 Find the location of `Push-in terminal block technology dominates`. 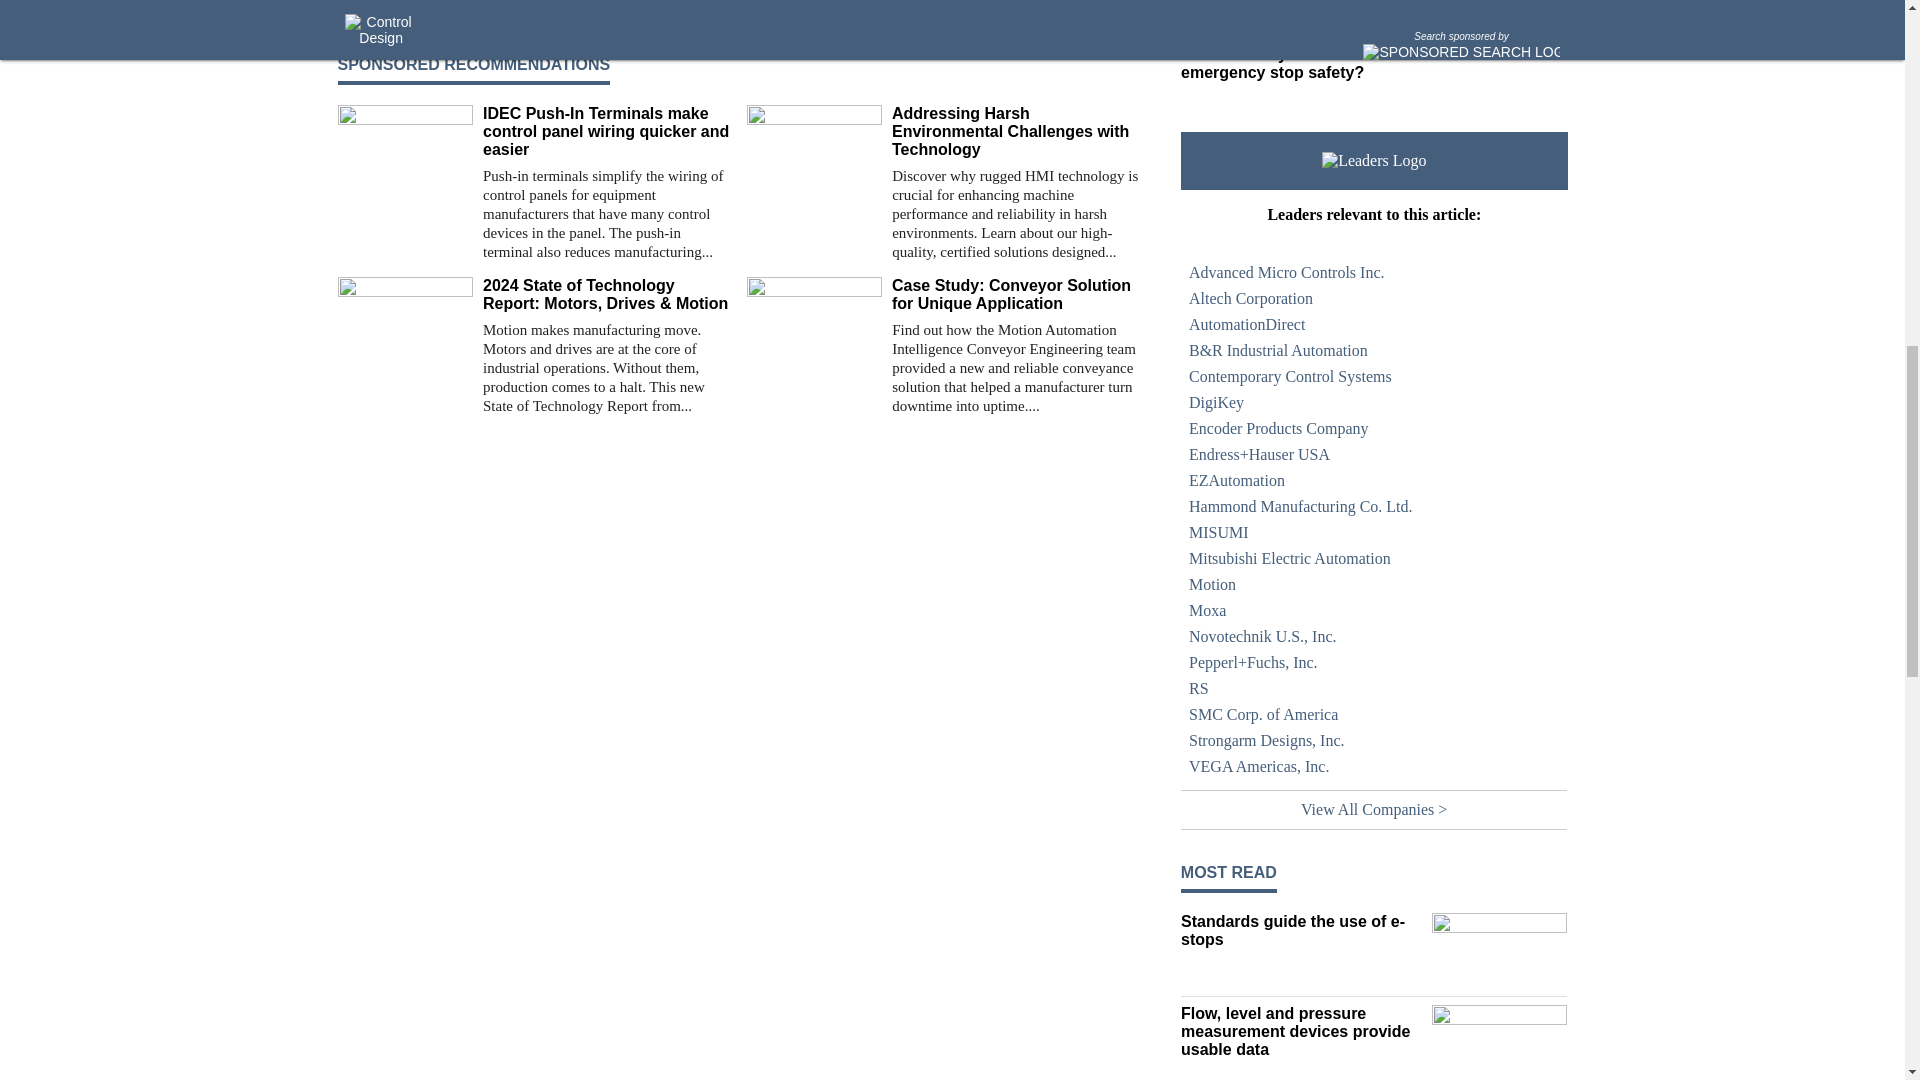

Push-in terminal block technology dominates is located at coordinates (534, 12).